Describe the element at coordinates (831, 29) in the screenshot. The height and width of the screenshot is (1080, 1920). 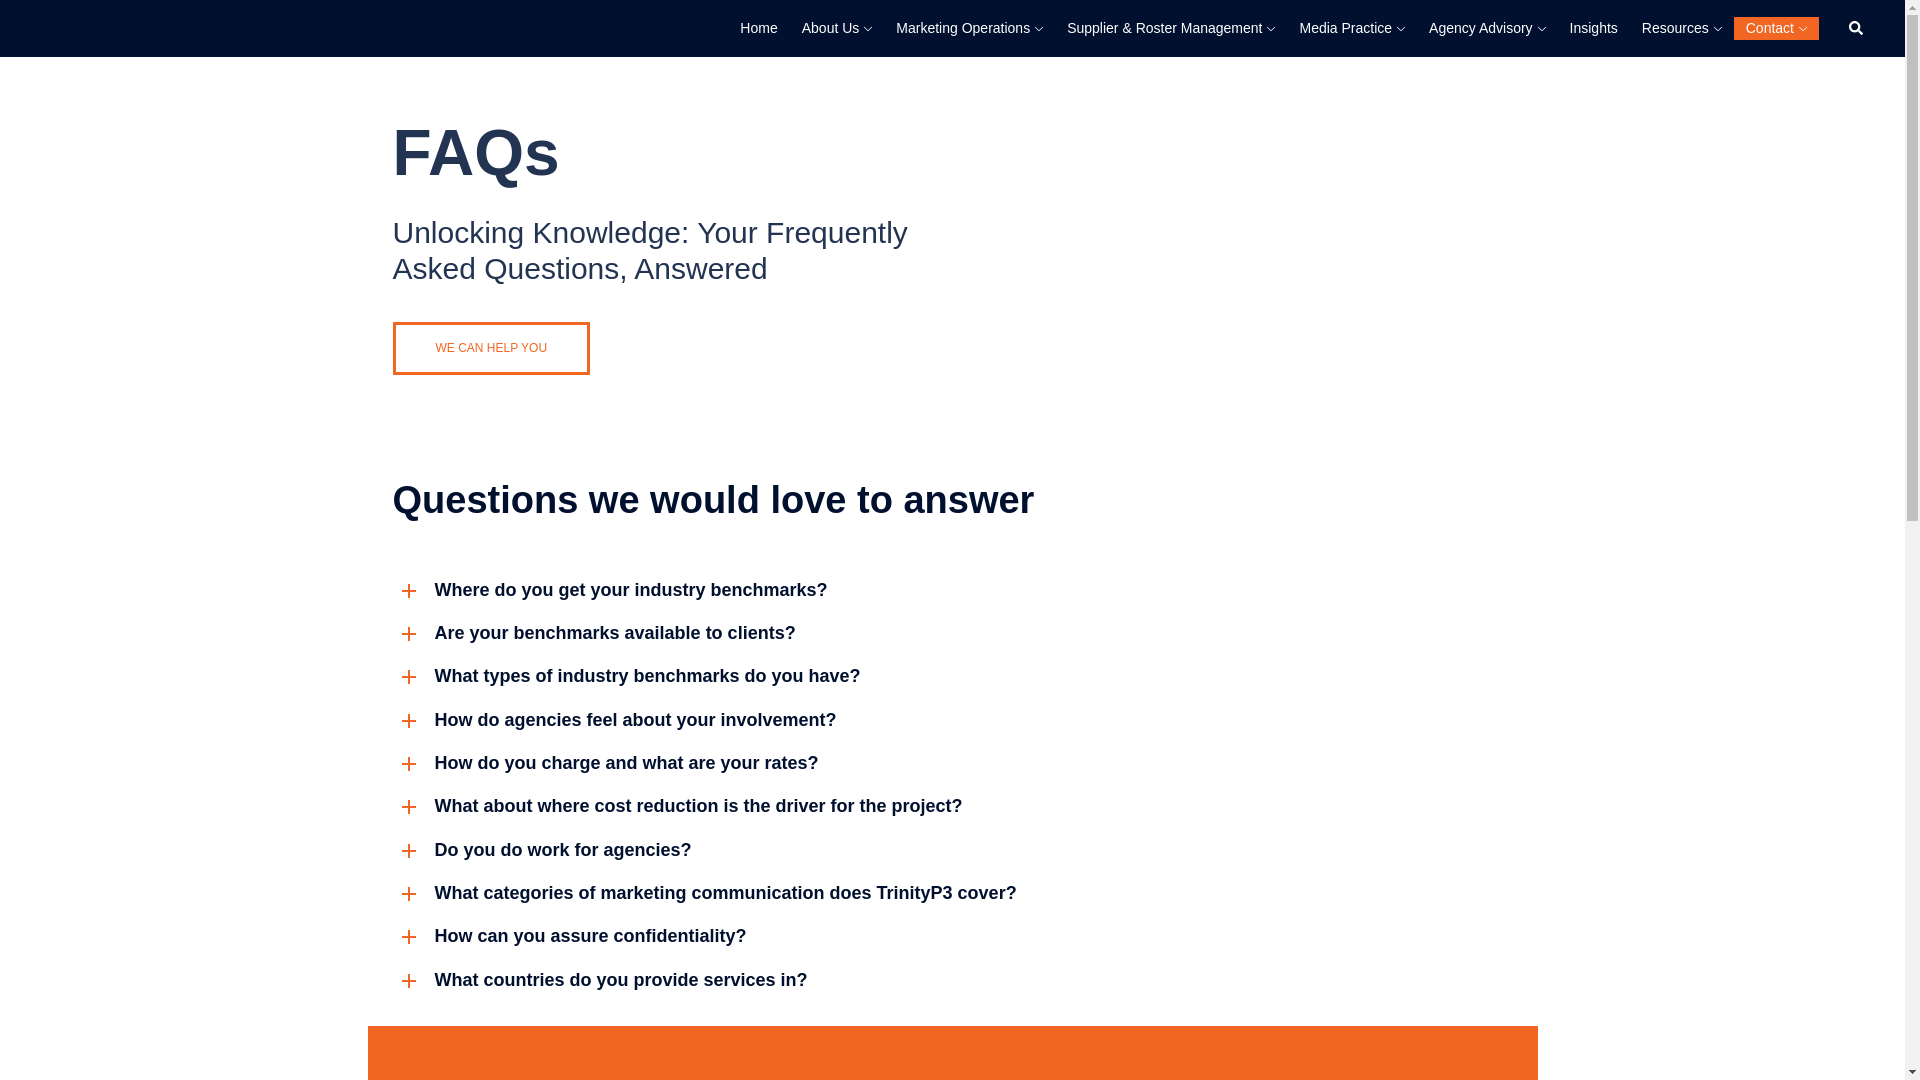
I see `About Us` at that location.